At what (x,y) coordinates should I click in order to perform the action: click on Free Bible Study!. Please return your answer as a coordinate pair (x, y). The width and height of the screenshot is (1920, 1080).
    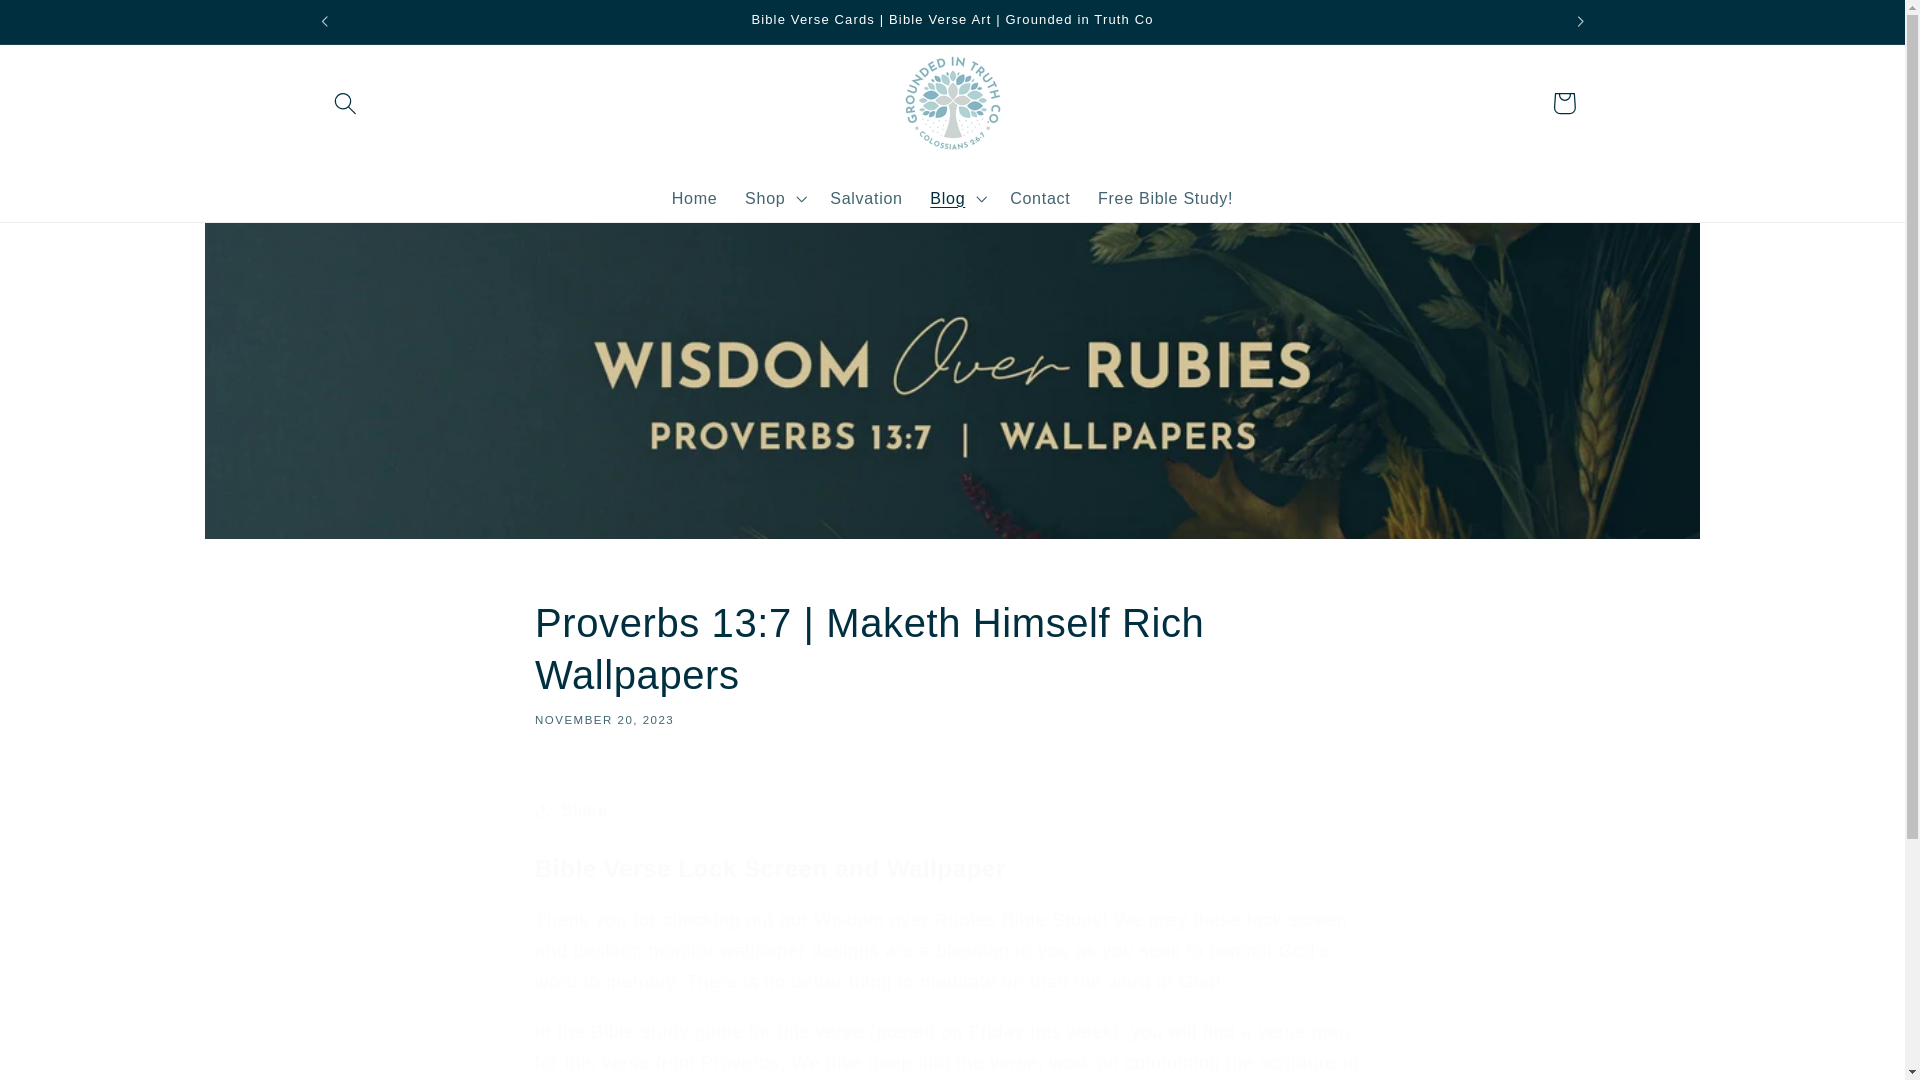
    Looking at the image, I should click on (1165, 198).